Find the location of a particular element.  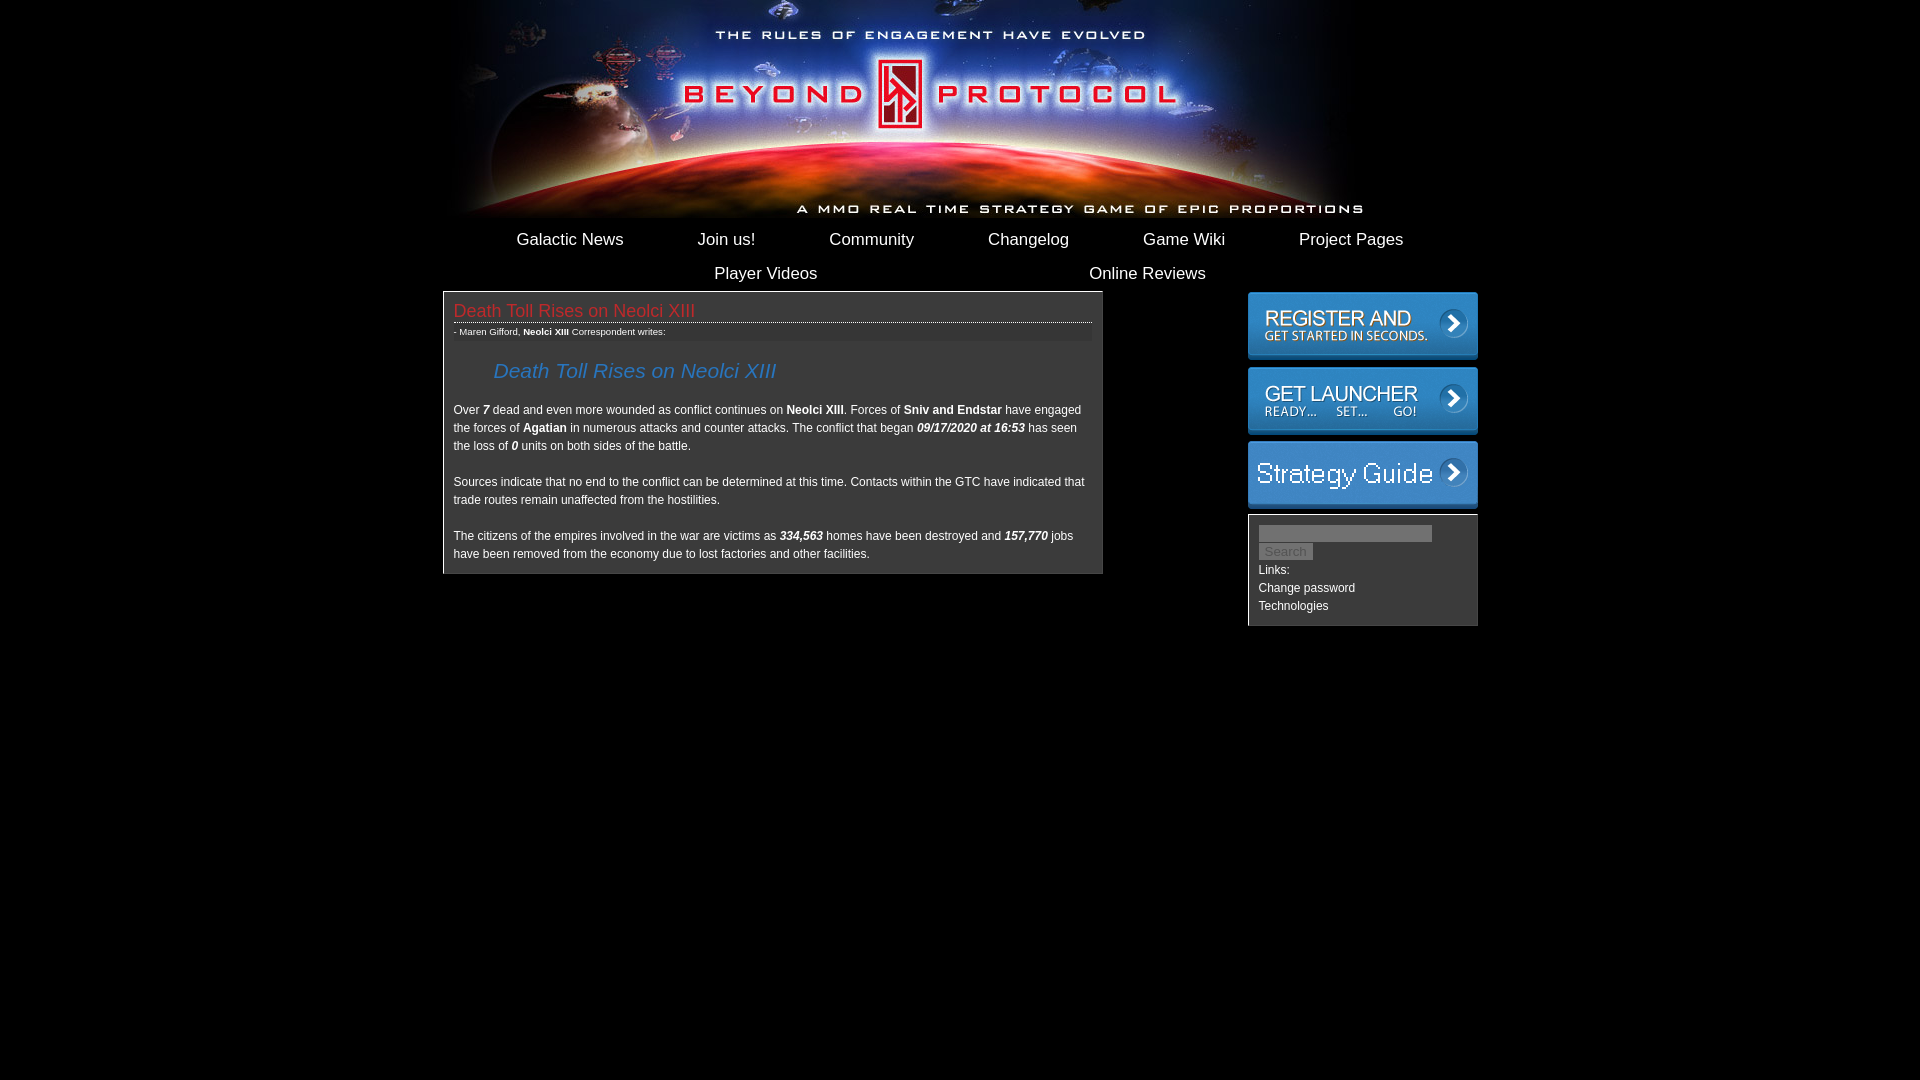

Join us! is located at coordinates (727, 240).